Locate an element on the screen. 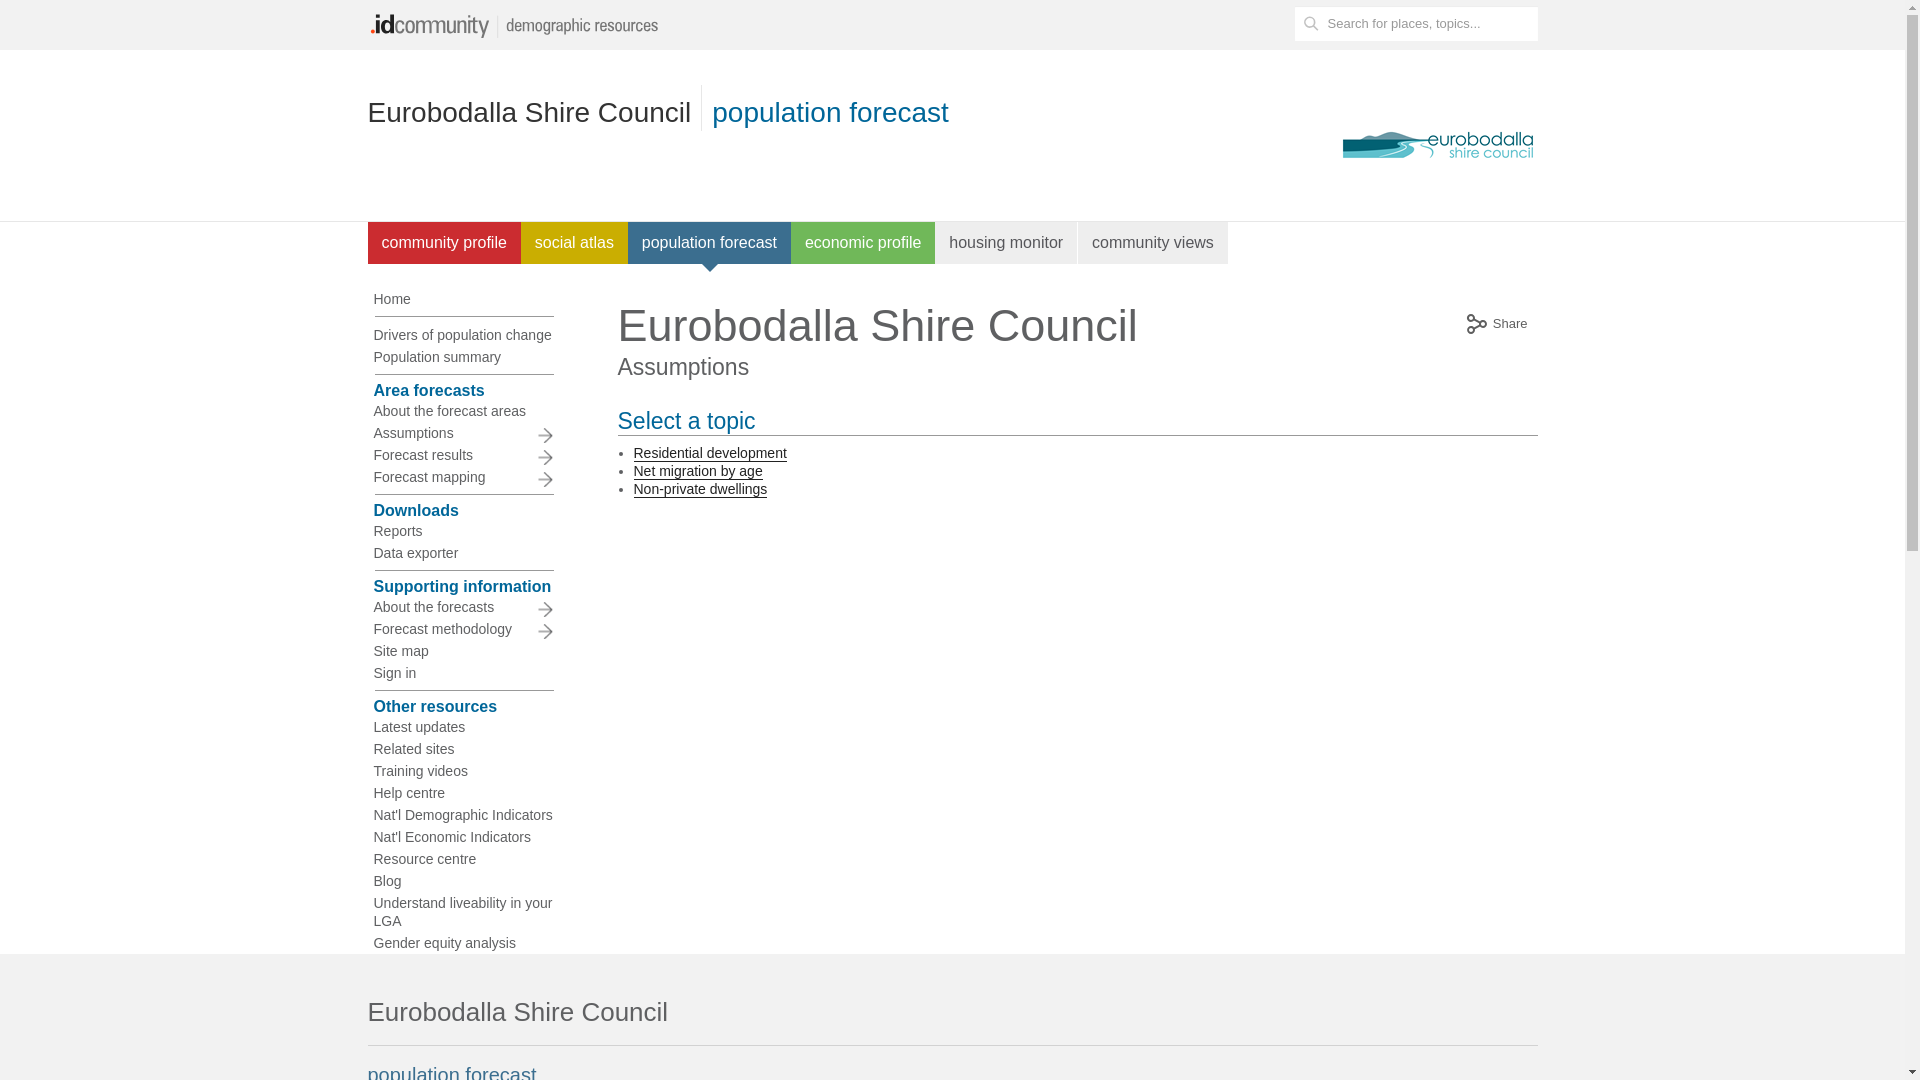 The width and height of the screenshot is (1920, 1080). Home is located at coordinates (463, 299).